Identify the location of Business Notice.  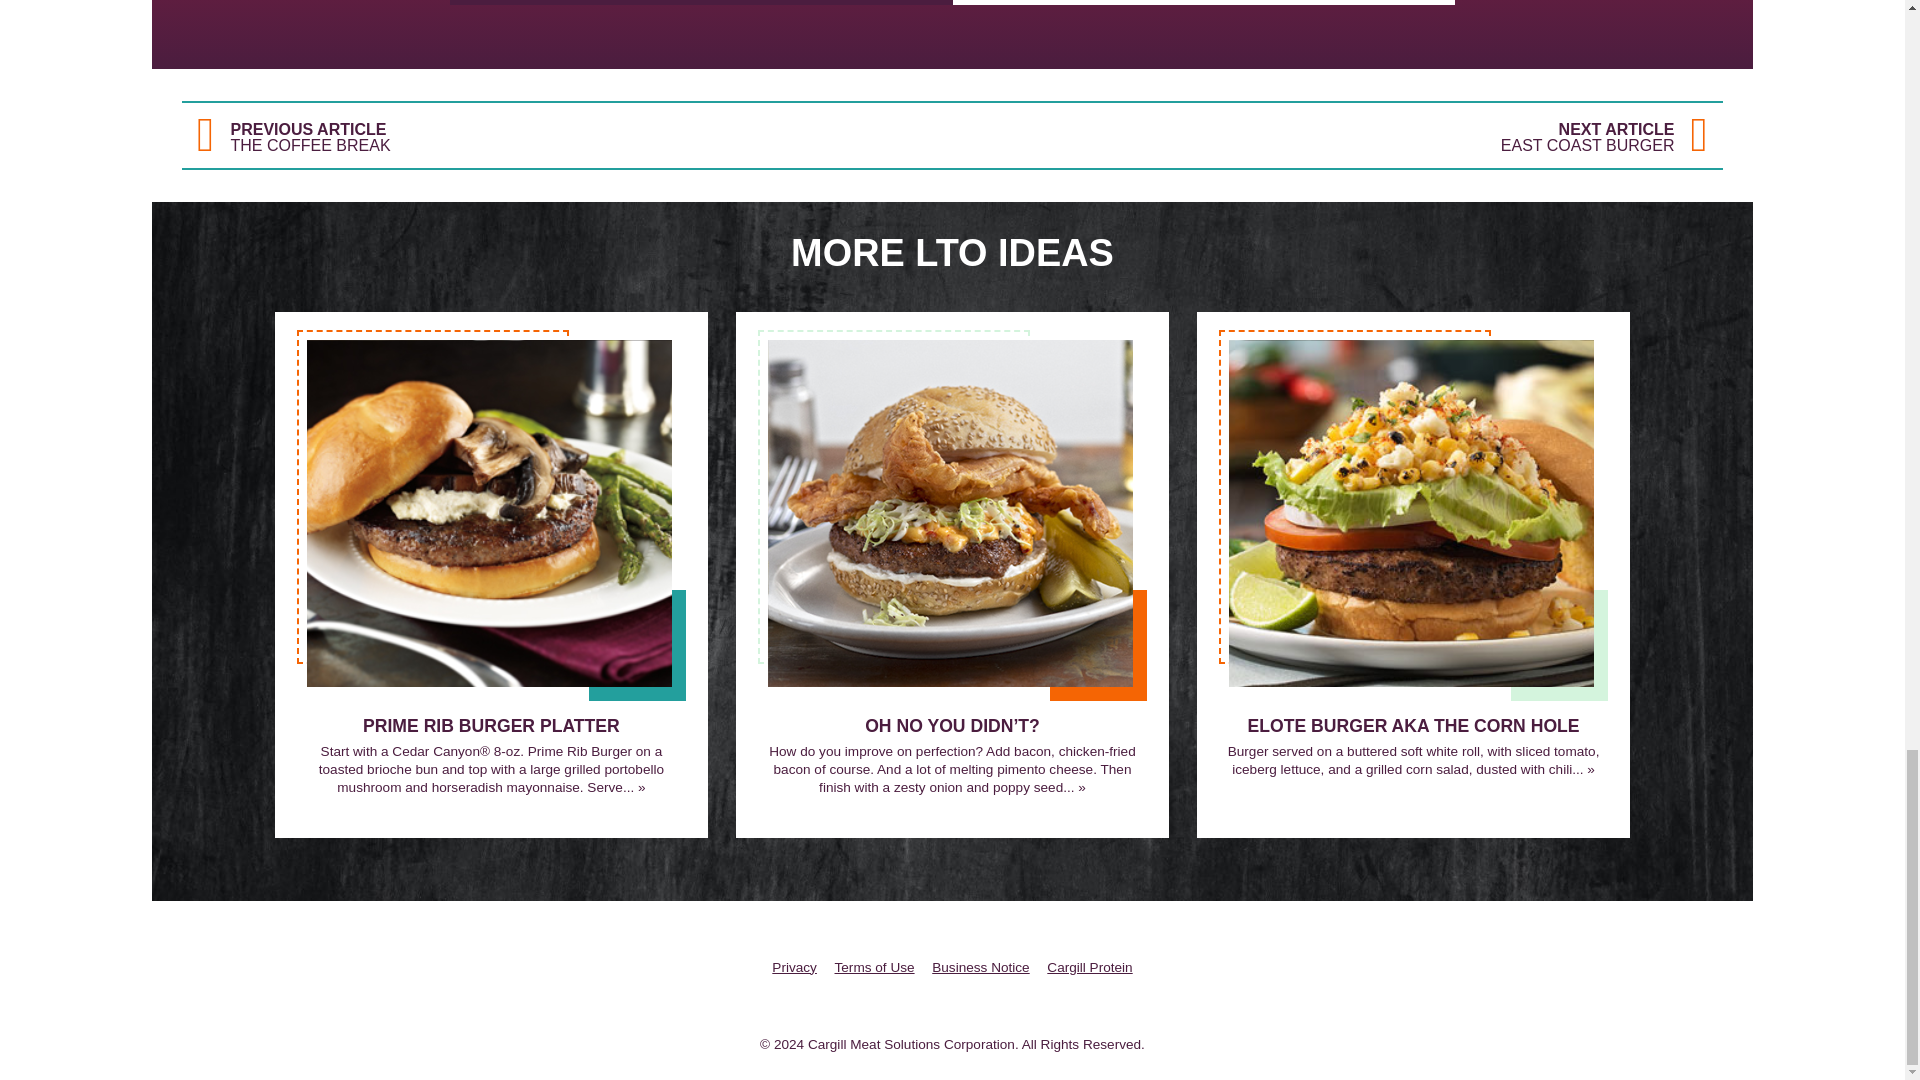
(794, 968).